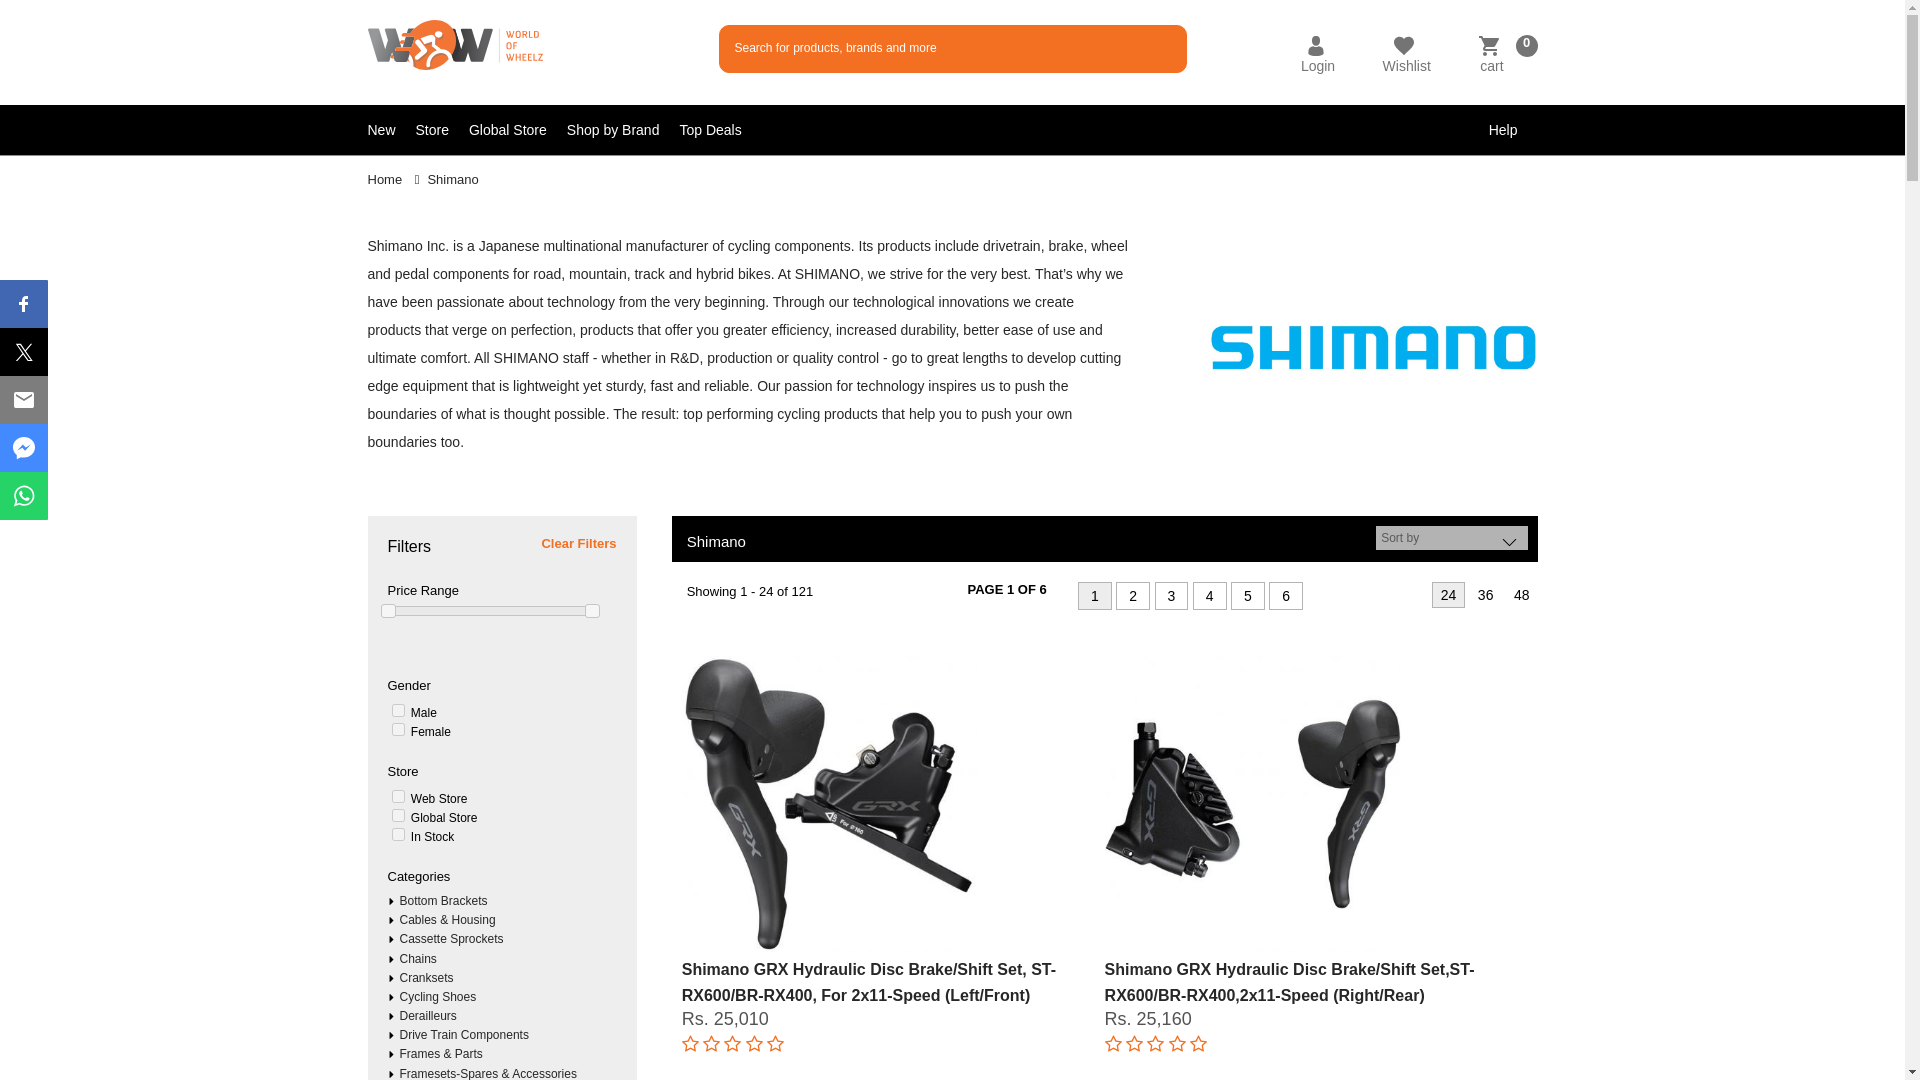 This screenshot has height=1080, width=1920. I want to click on cart, so click(1490, 66).